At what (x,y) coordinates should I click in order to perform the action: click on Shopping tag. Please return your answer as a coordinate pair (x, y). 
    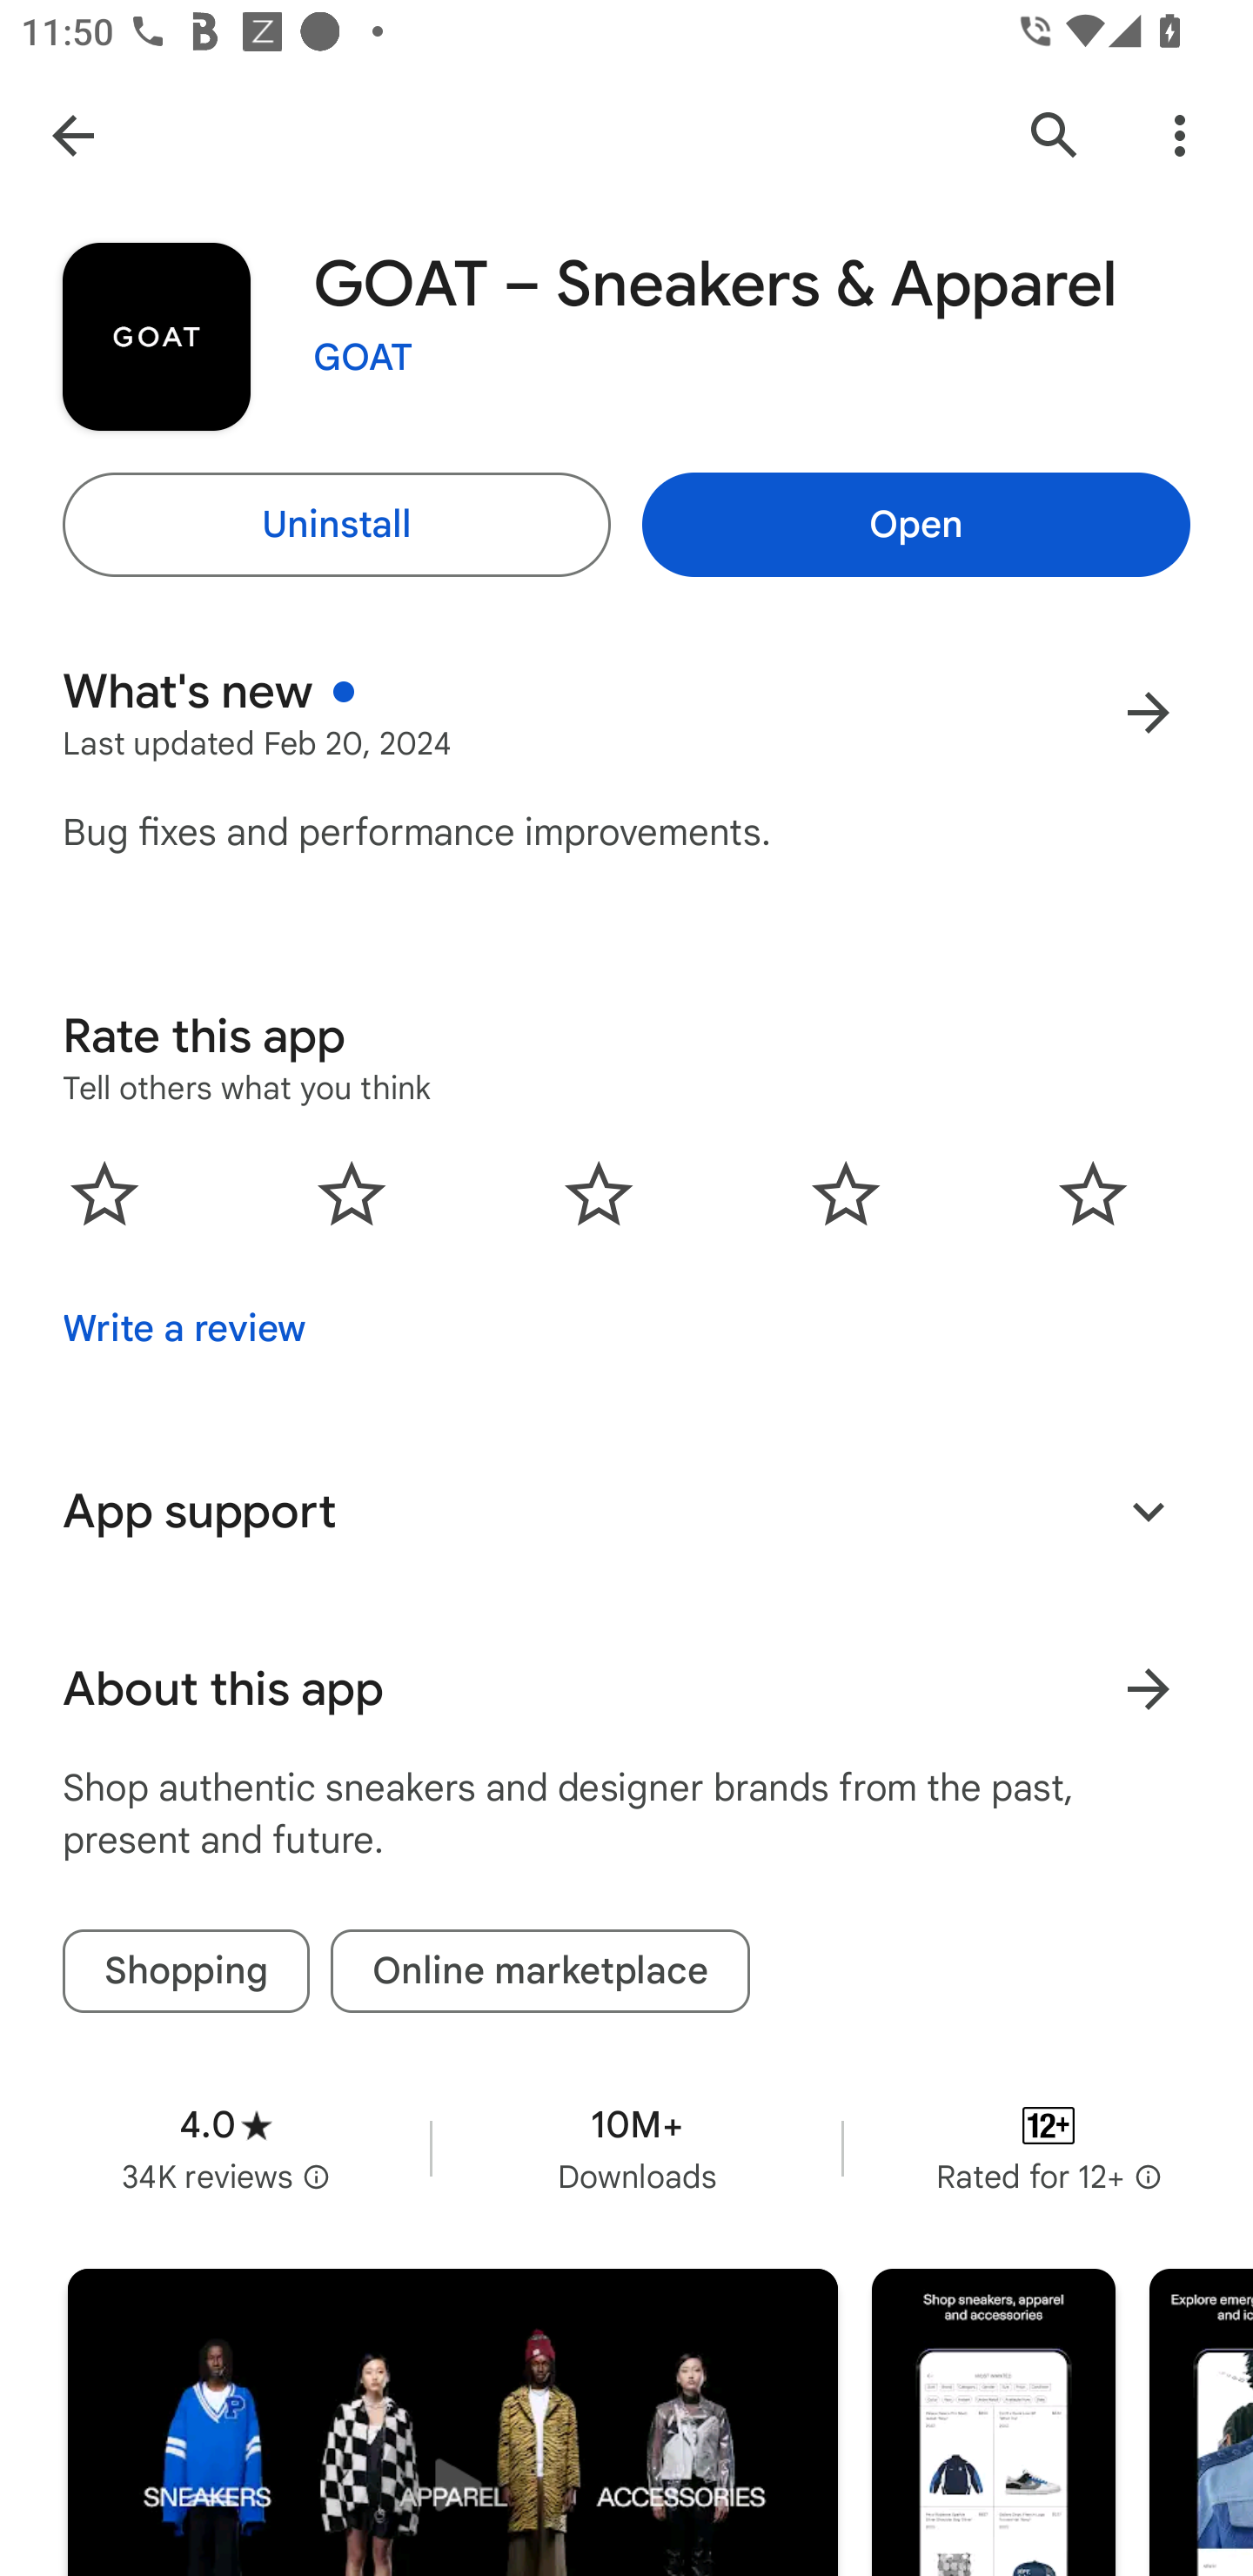
    Looking at the image, I should click on (186, 1972).